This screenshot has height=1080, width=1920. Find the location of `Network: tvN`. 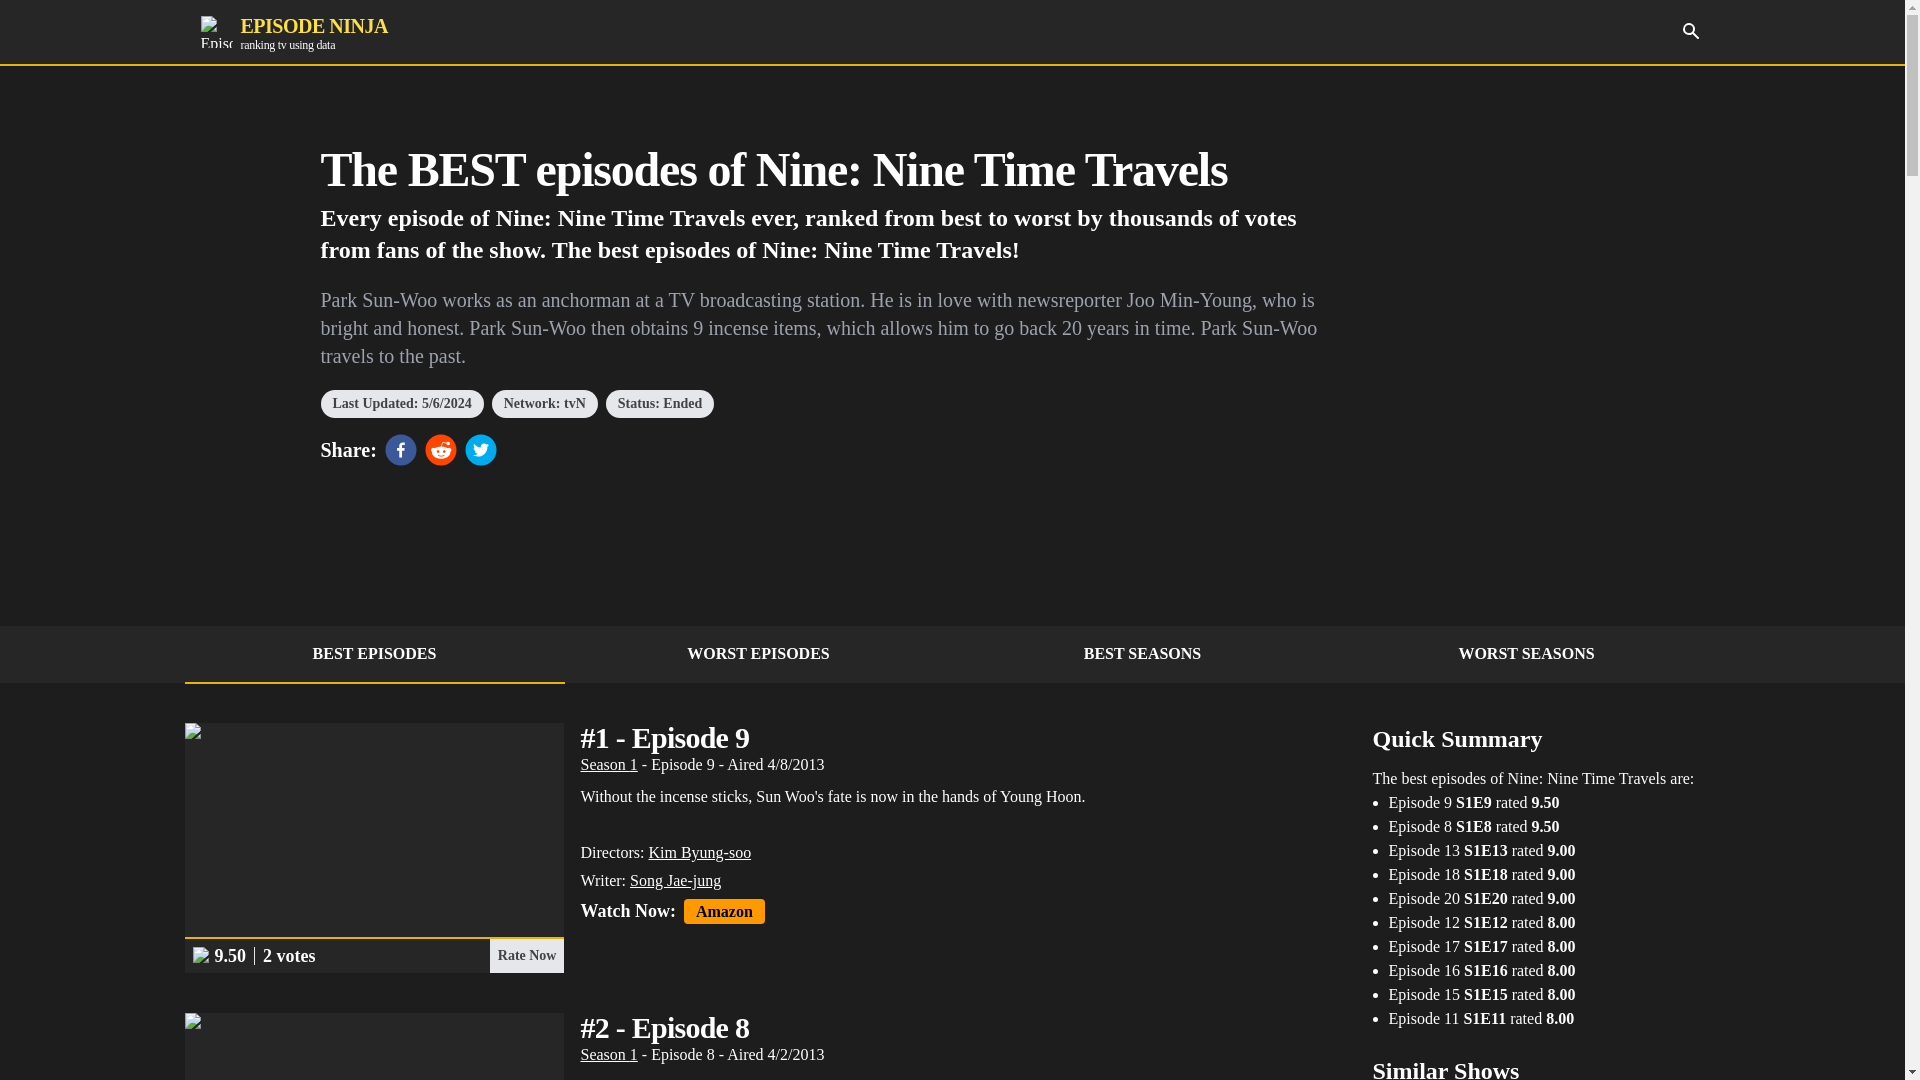

Network: tvN is located at coordinates (758, 654).